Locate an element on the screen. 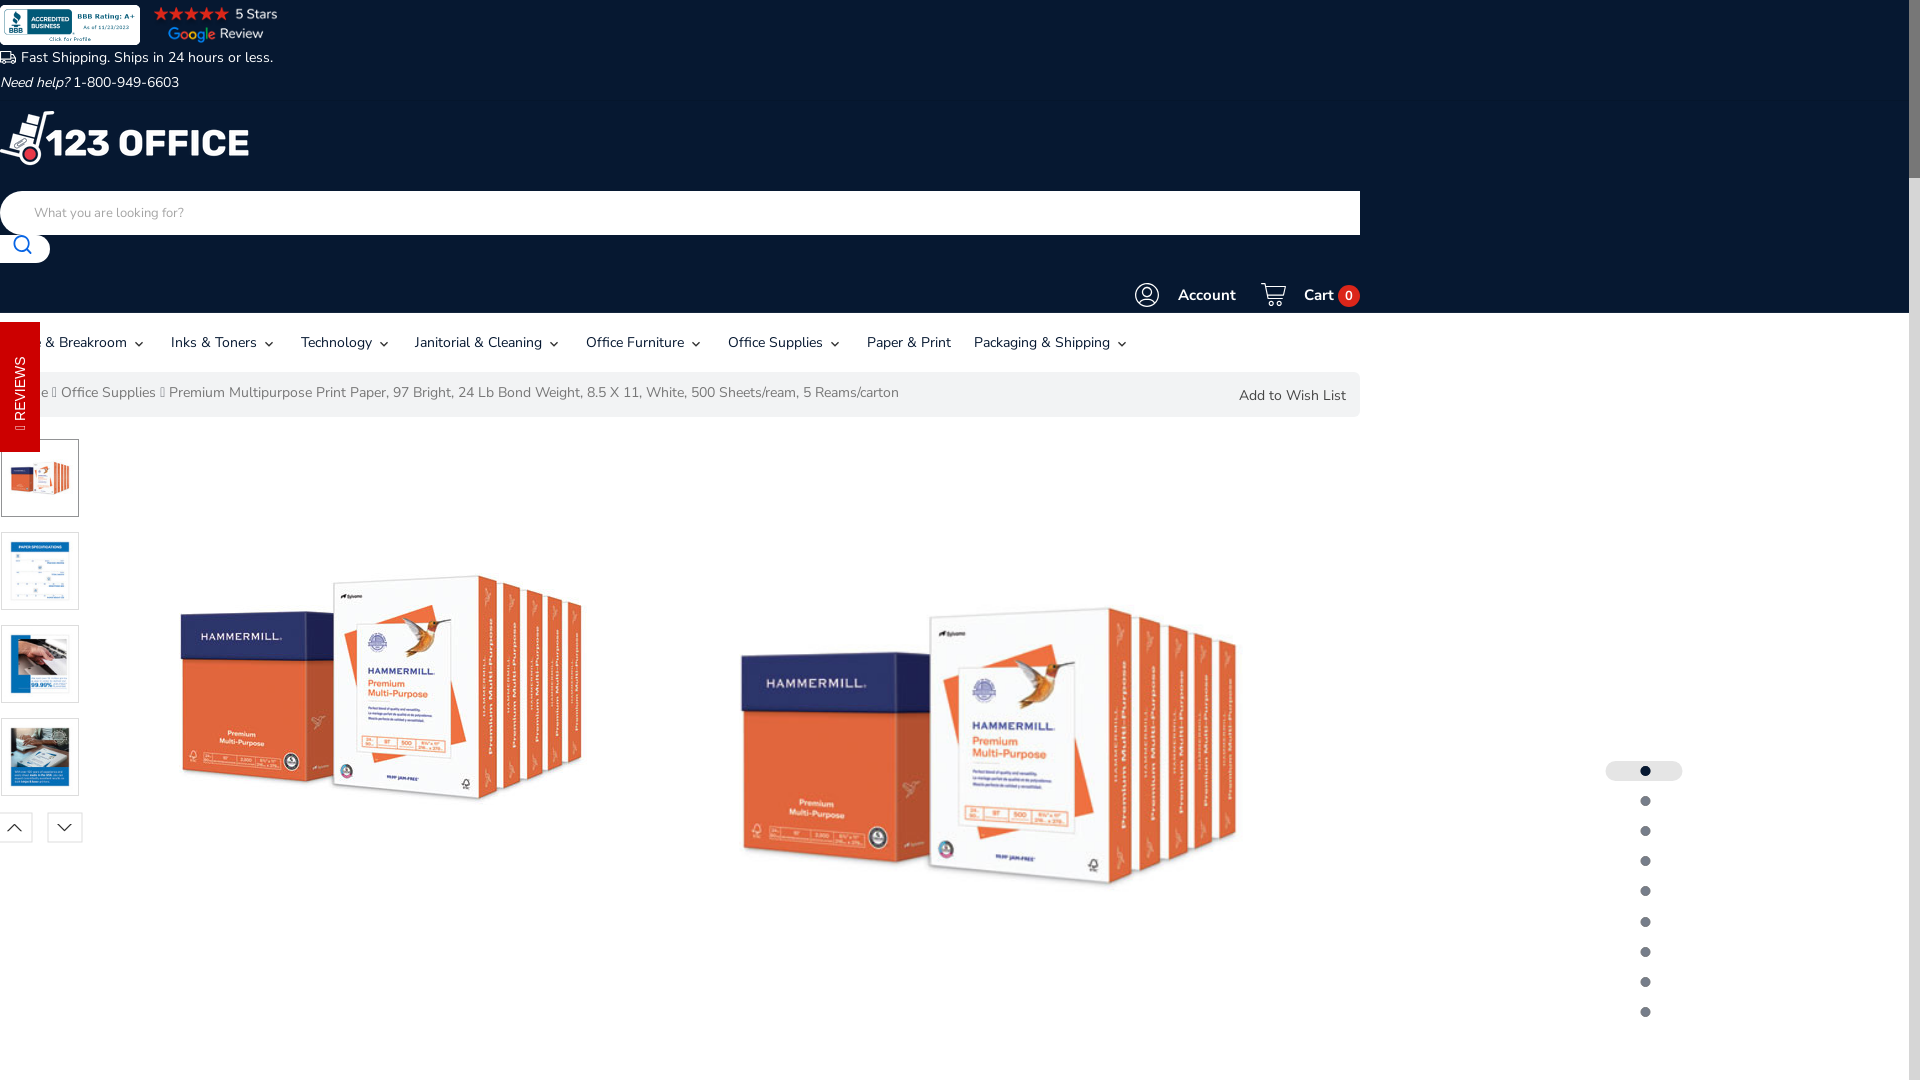 This screenshot has height=1080, width=1920. Packaging & Shipping is located at coordinates (1053, 342).